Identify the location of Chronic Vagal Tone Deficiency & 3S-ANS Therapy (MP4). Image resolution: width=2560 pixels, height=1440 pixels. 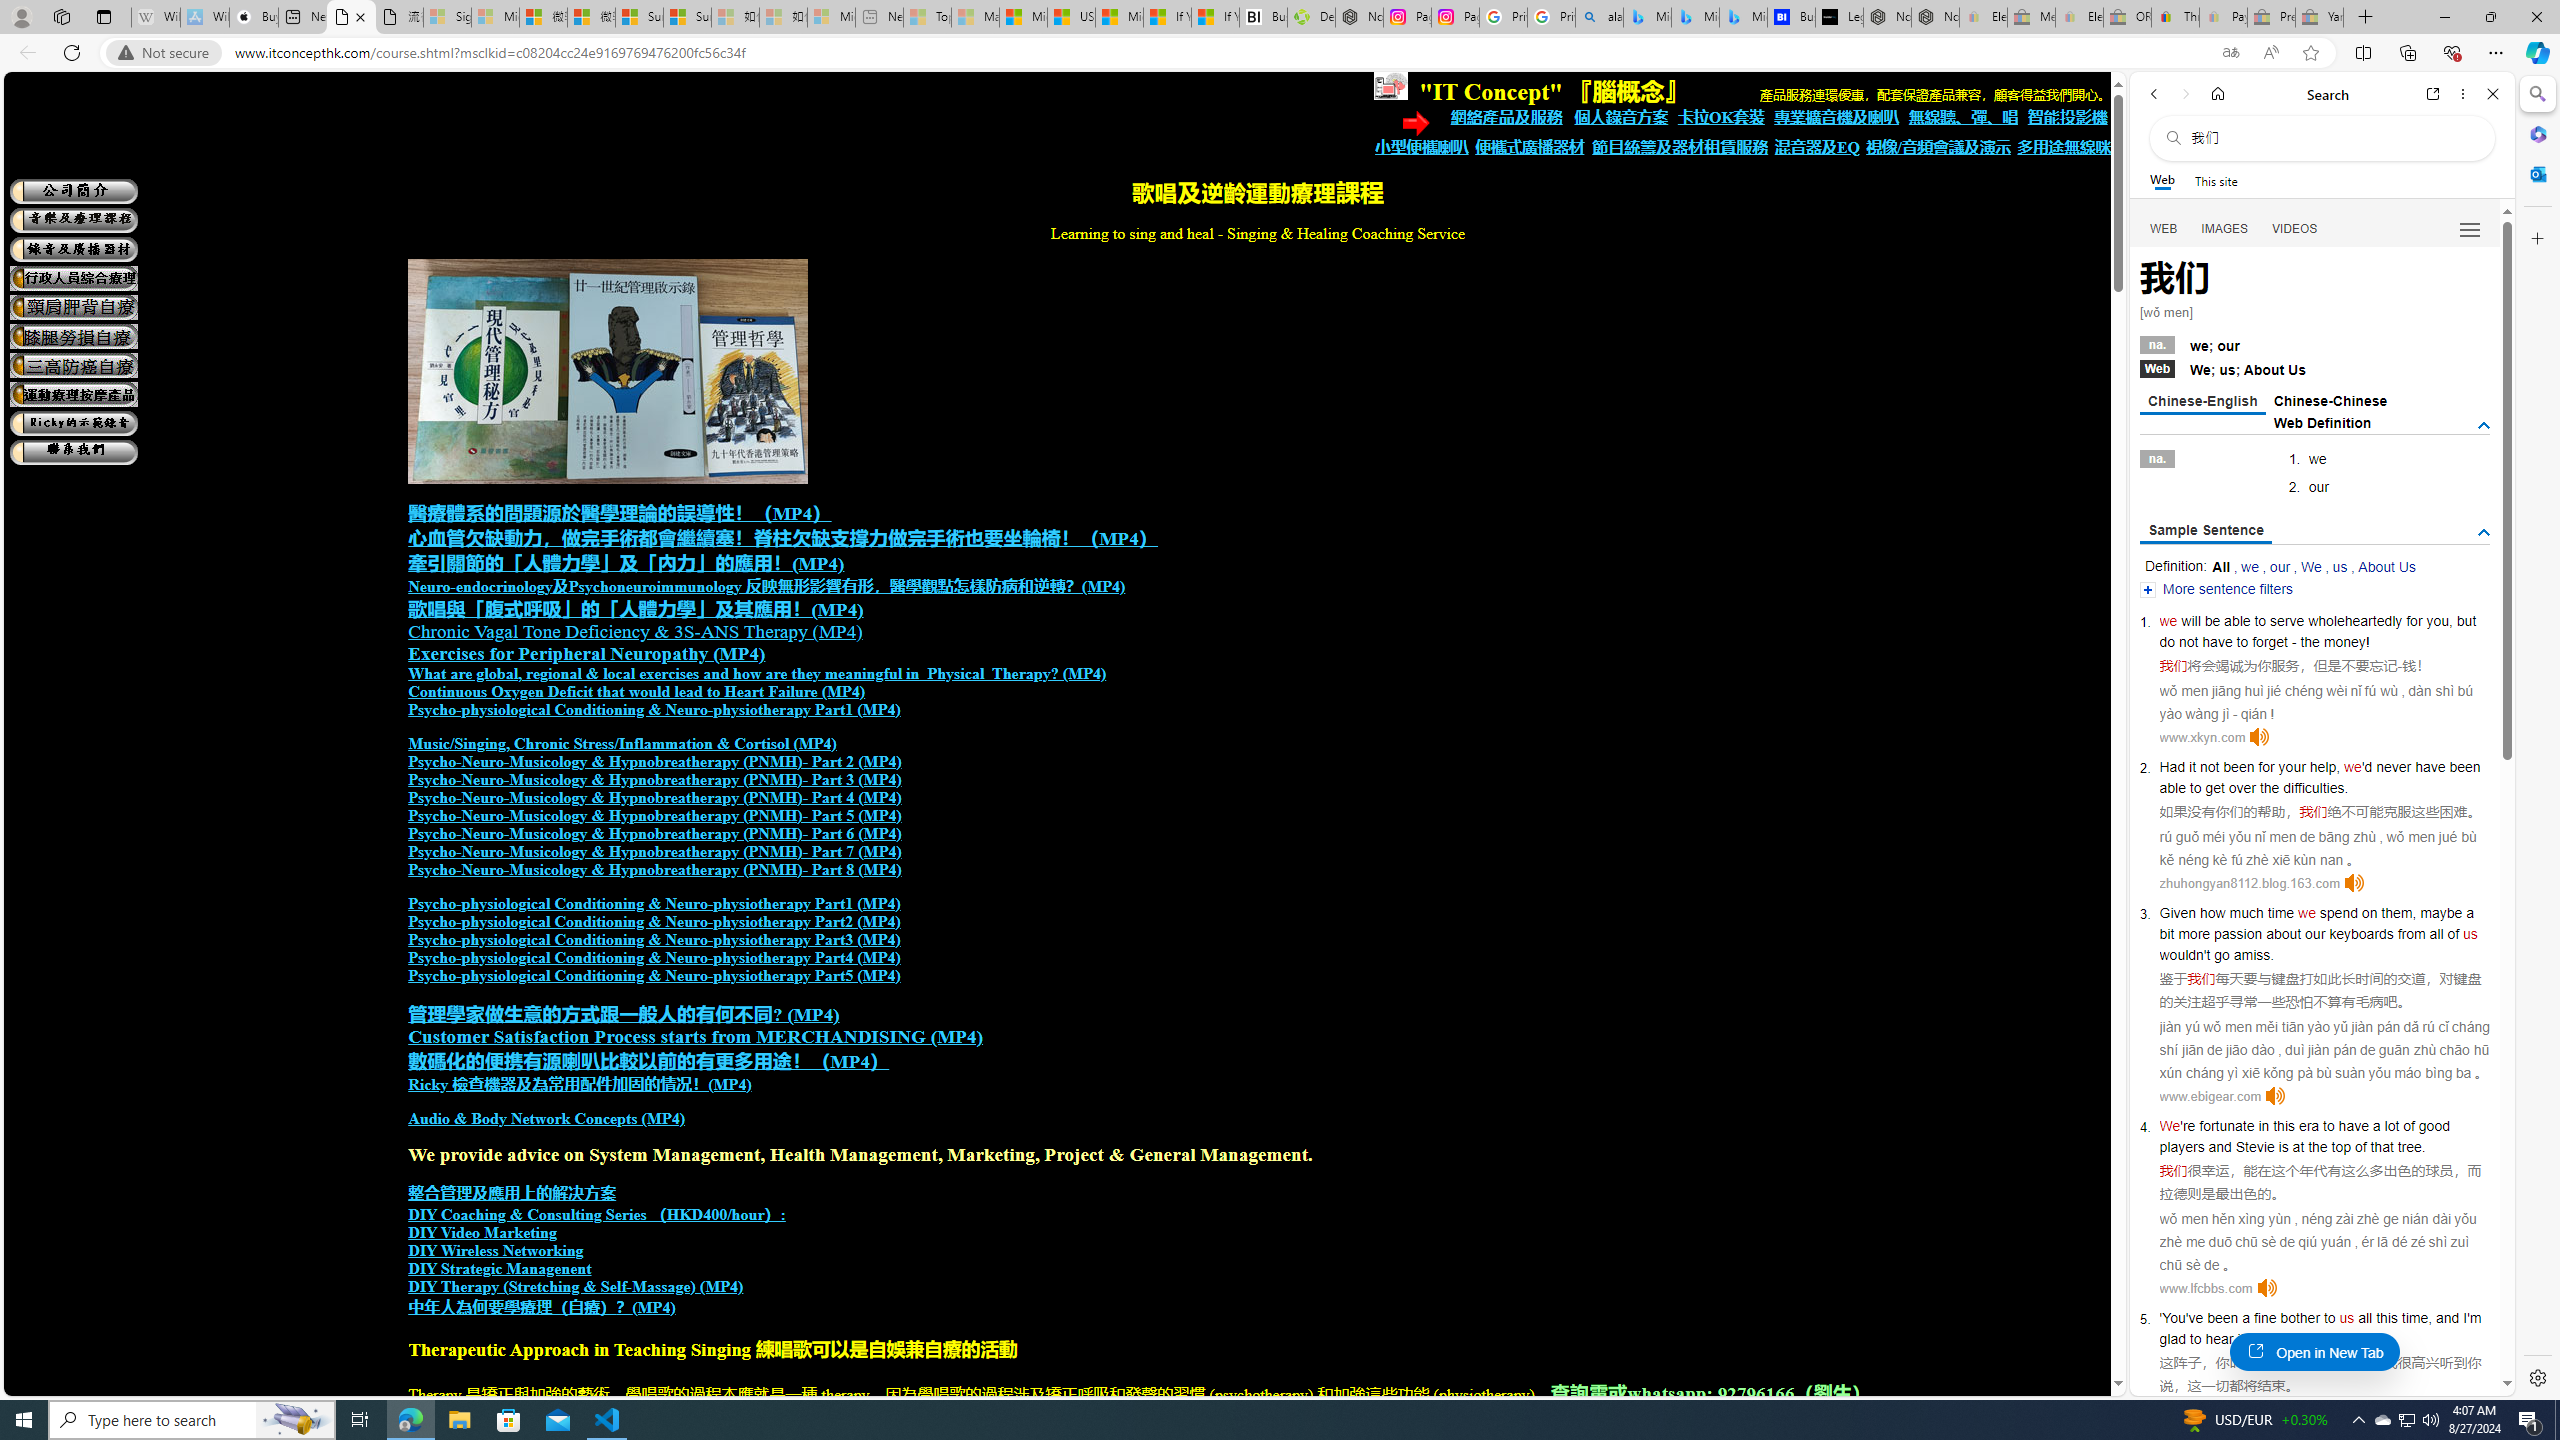
(634, 632).